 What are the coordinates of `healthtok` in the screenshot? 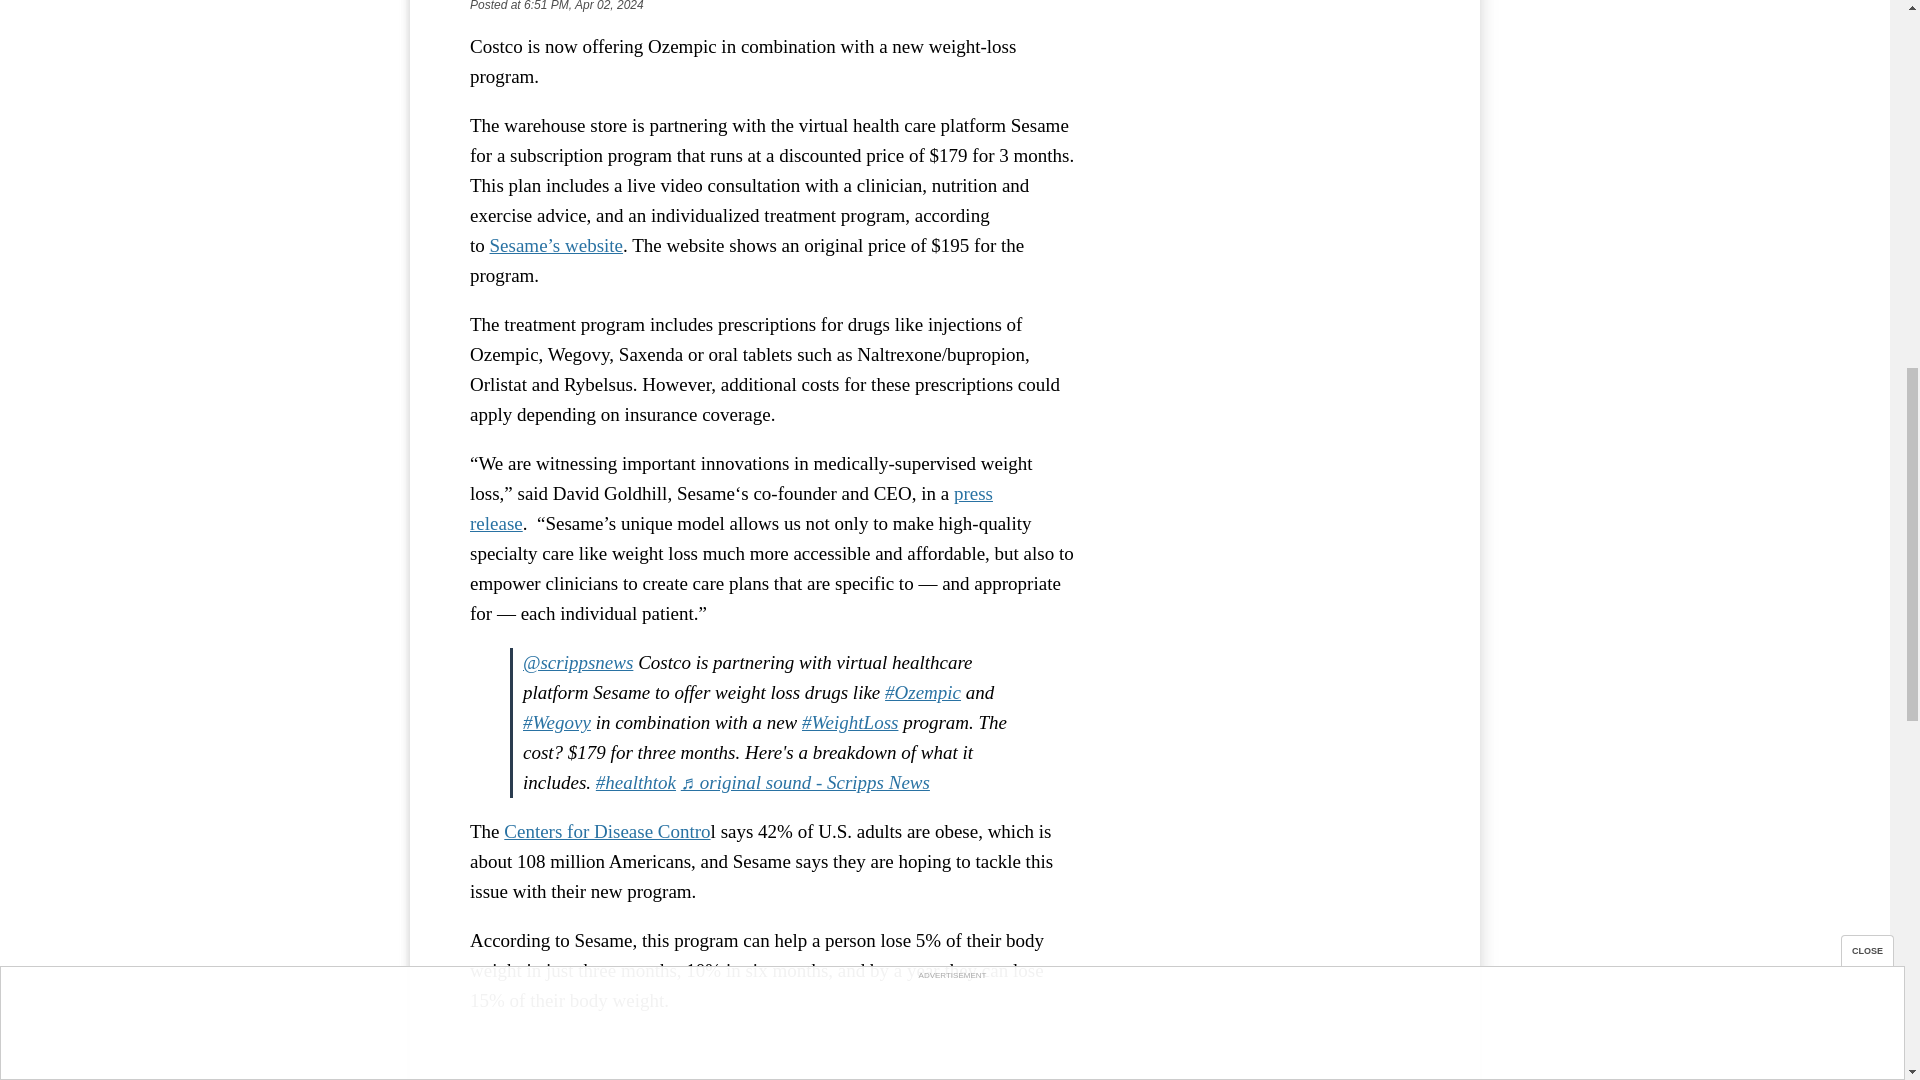 It's located at (635, 782).